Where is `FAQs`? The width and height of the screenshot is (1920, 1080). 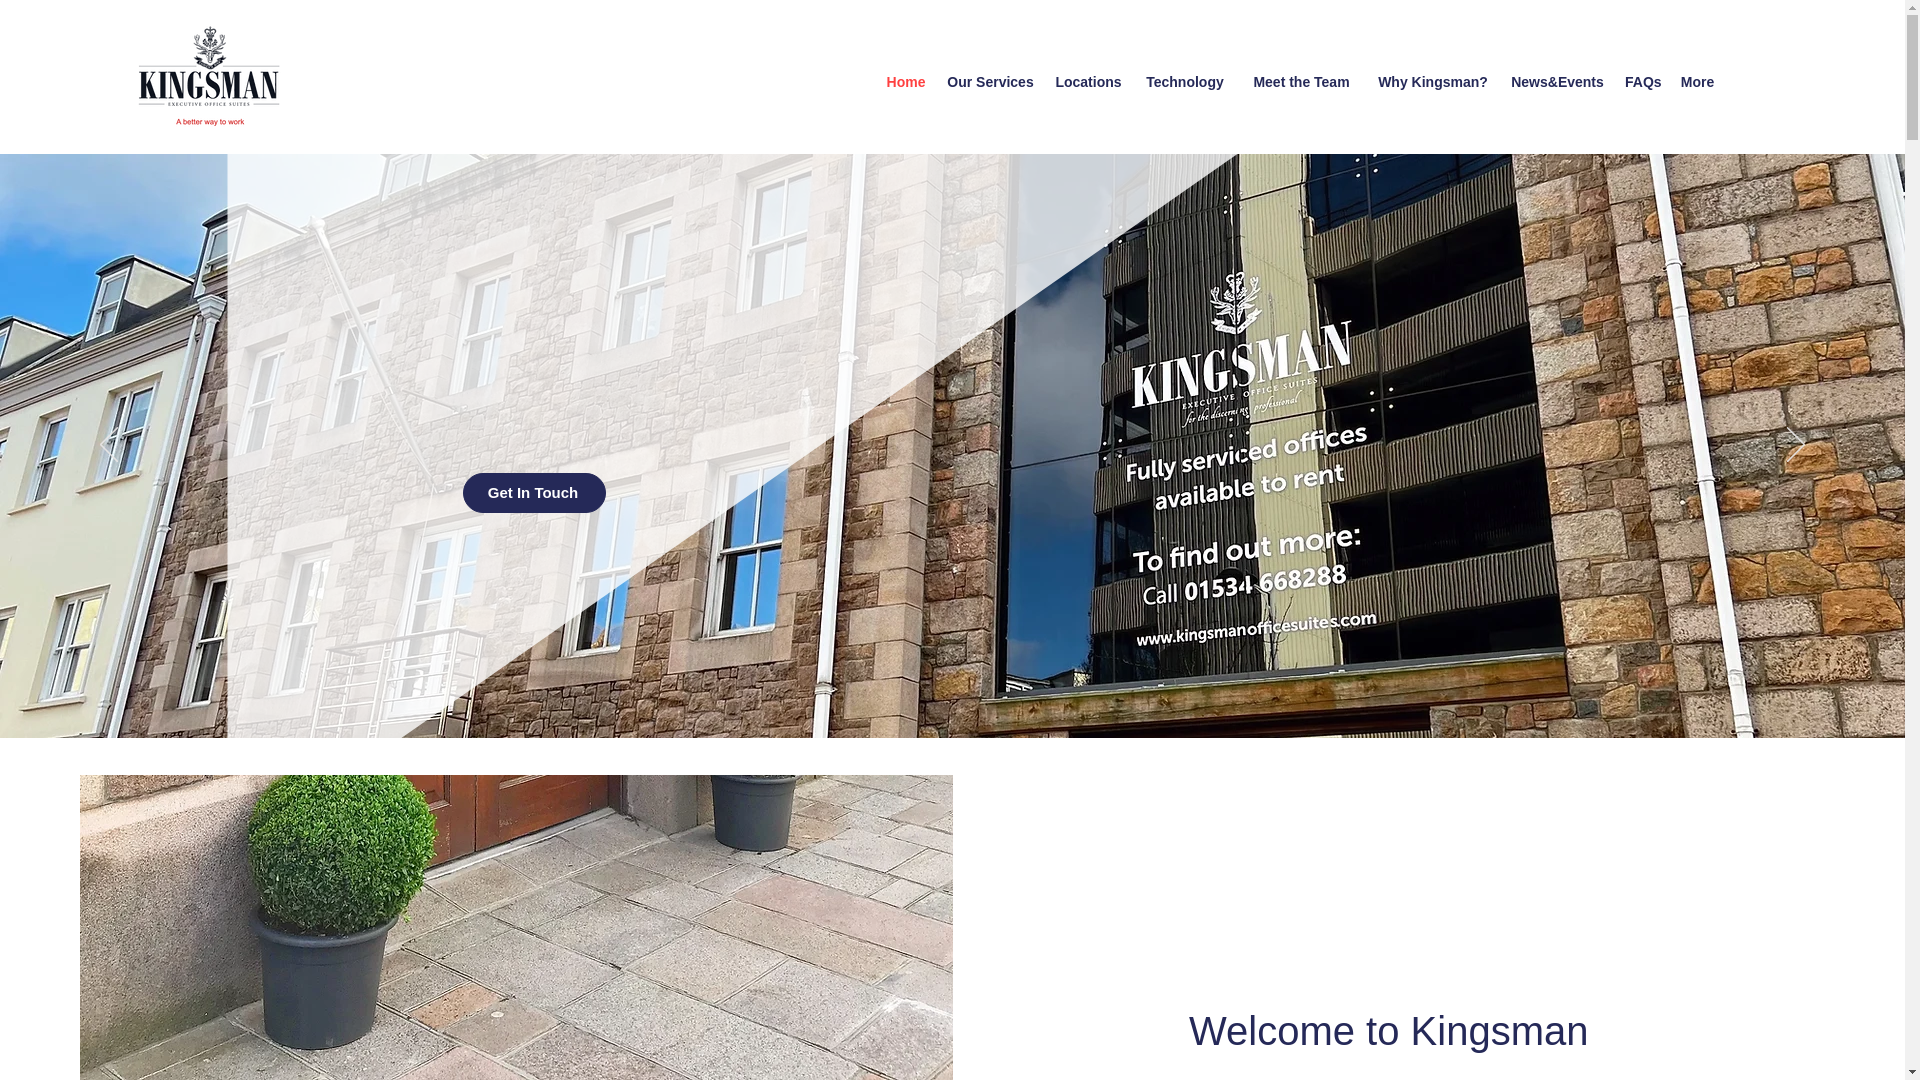
FAQs is located at coordinates (1642, 82).